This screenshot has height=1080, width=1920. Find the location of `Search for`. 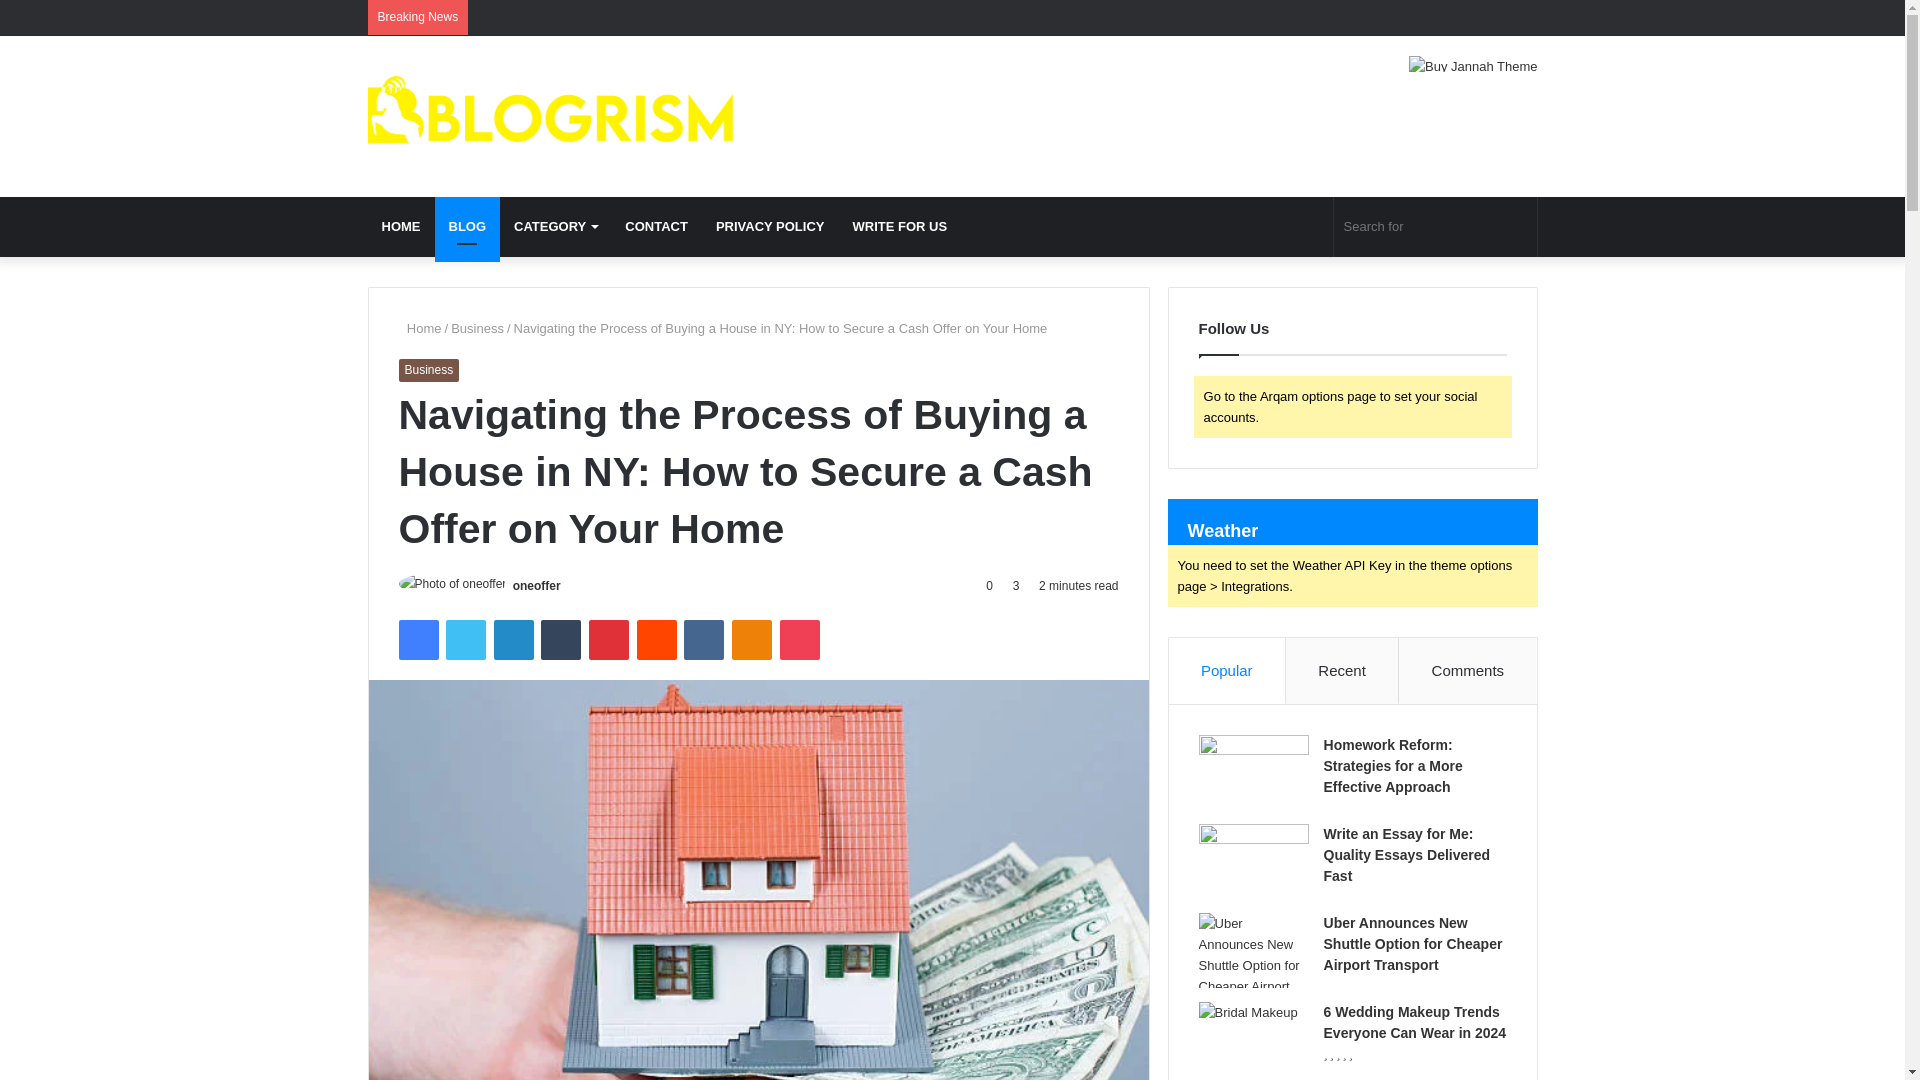

Search for is located at coordinates (1436, 226).